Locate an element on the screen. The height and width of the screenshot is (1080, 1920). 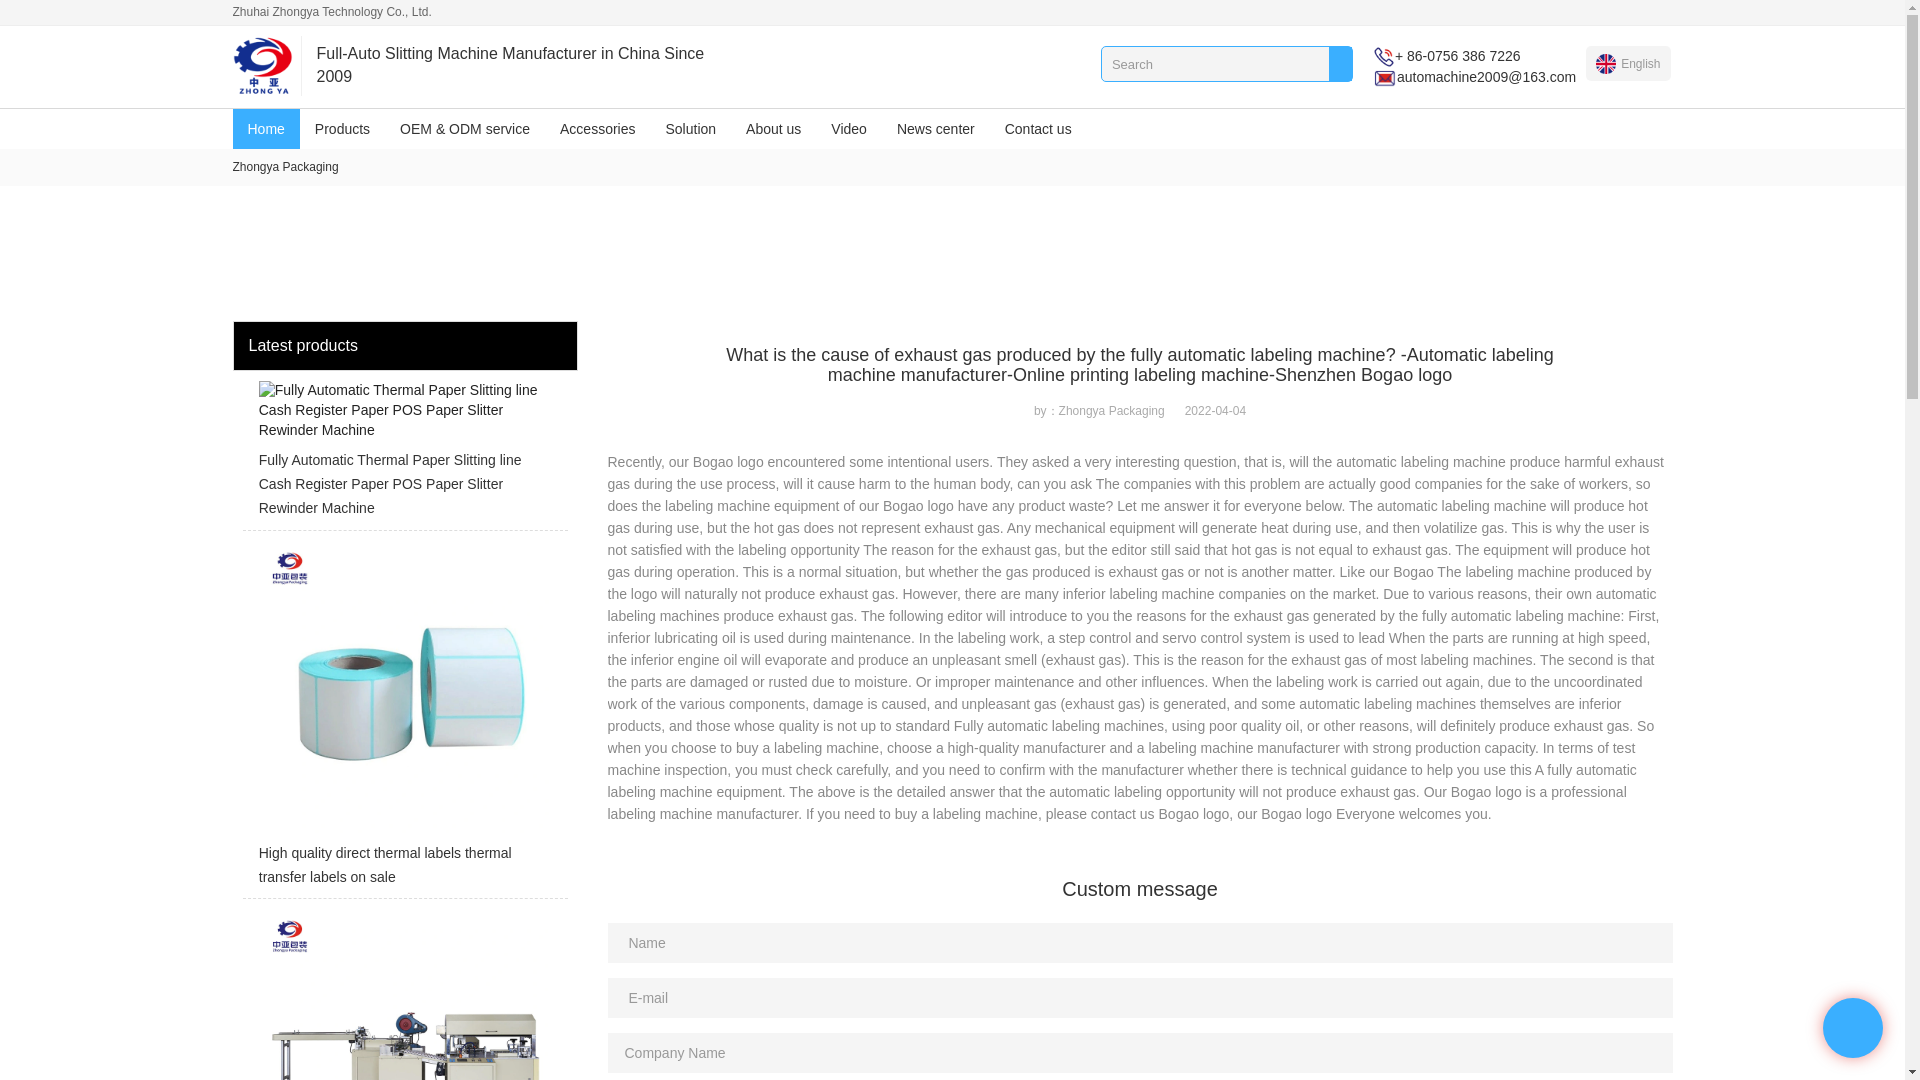
News center is located at coordinates (936, 129).